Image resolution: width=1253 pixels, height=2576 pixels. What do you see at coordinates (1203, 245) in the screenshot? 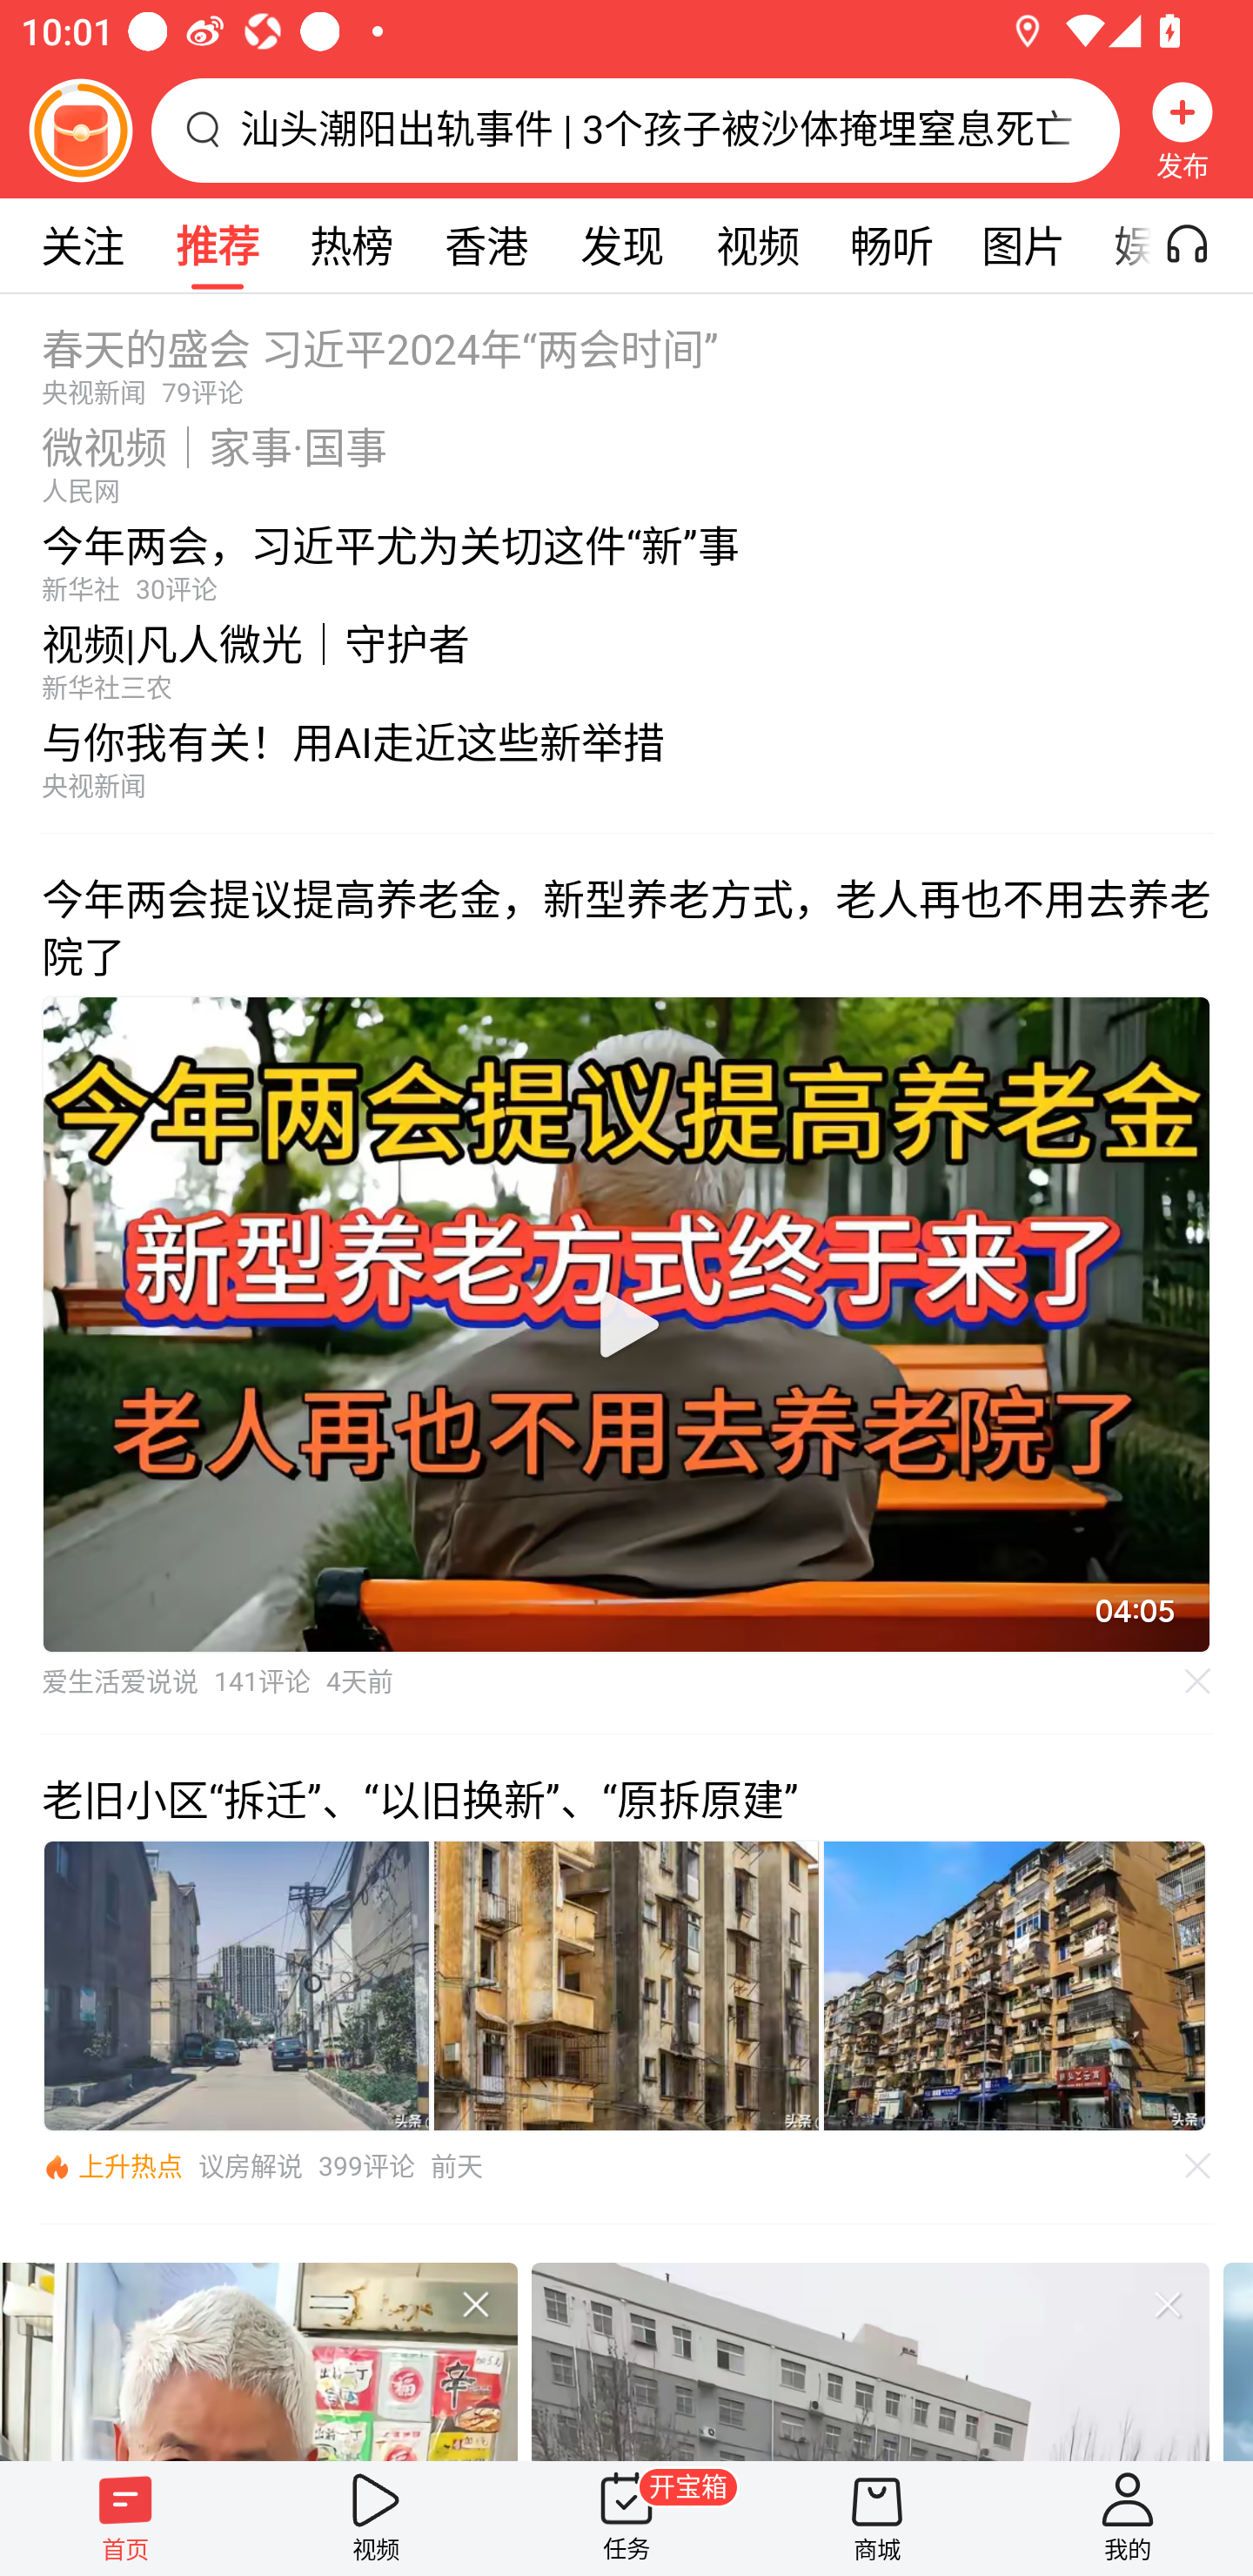
I see `听一听开关` at bounding box center [1203, 245].